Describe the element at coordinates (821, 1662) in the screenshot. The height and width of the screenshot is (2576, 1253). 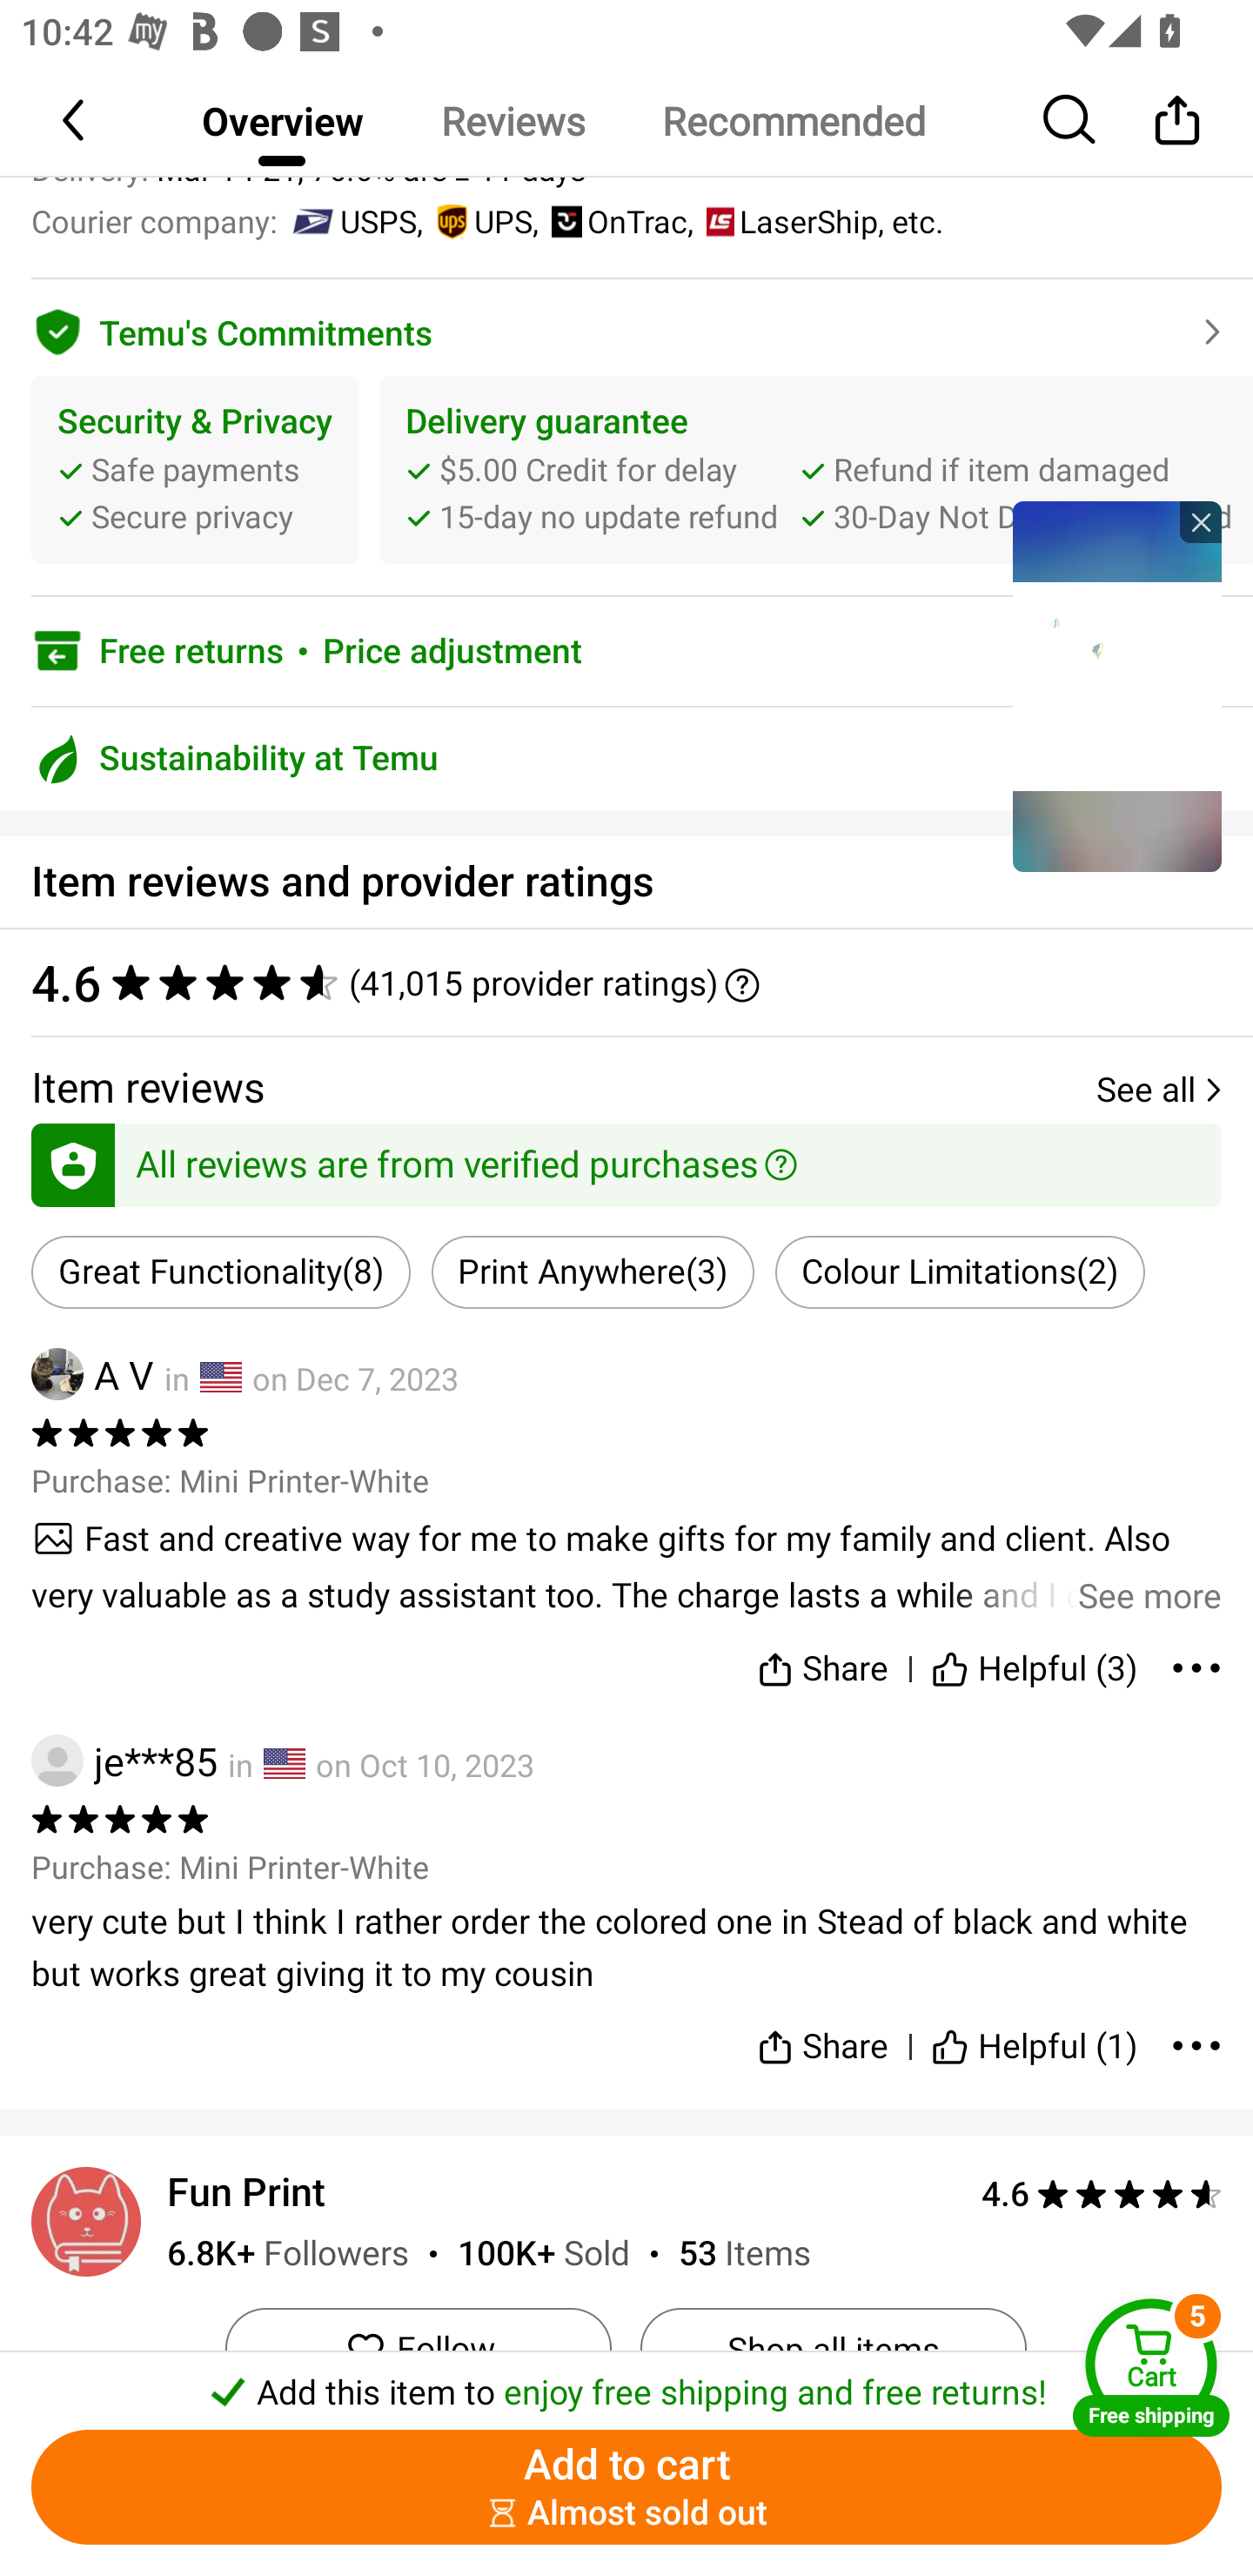
I see `  Share` at that location.